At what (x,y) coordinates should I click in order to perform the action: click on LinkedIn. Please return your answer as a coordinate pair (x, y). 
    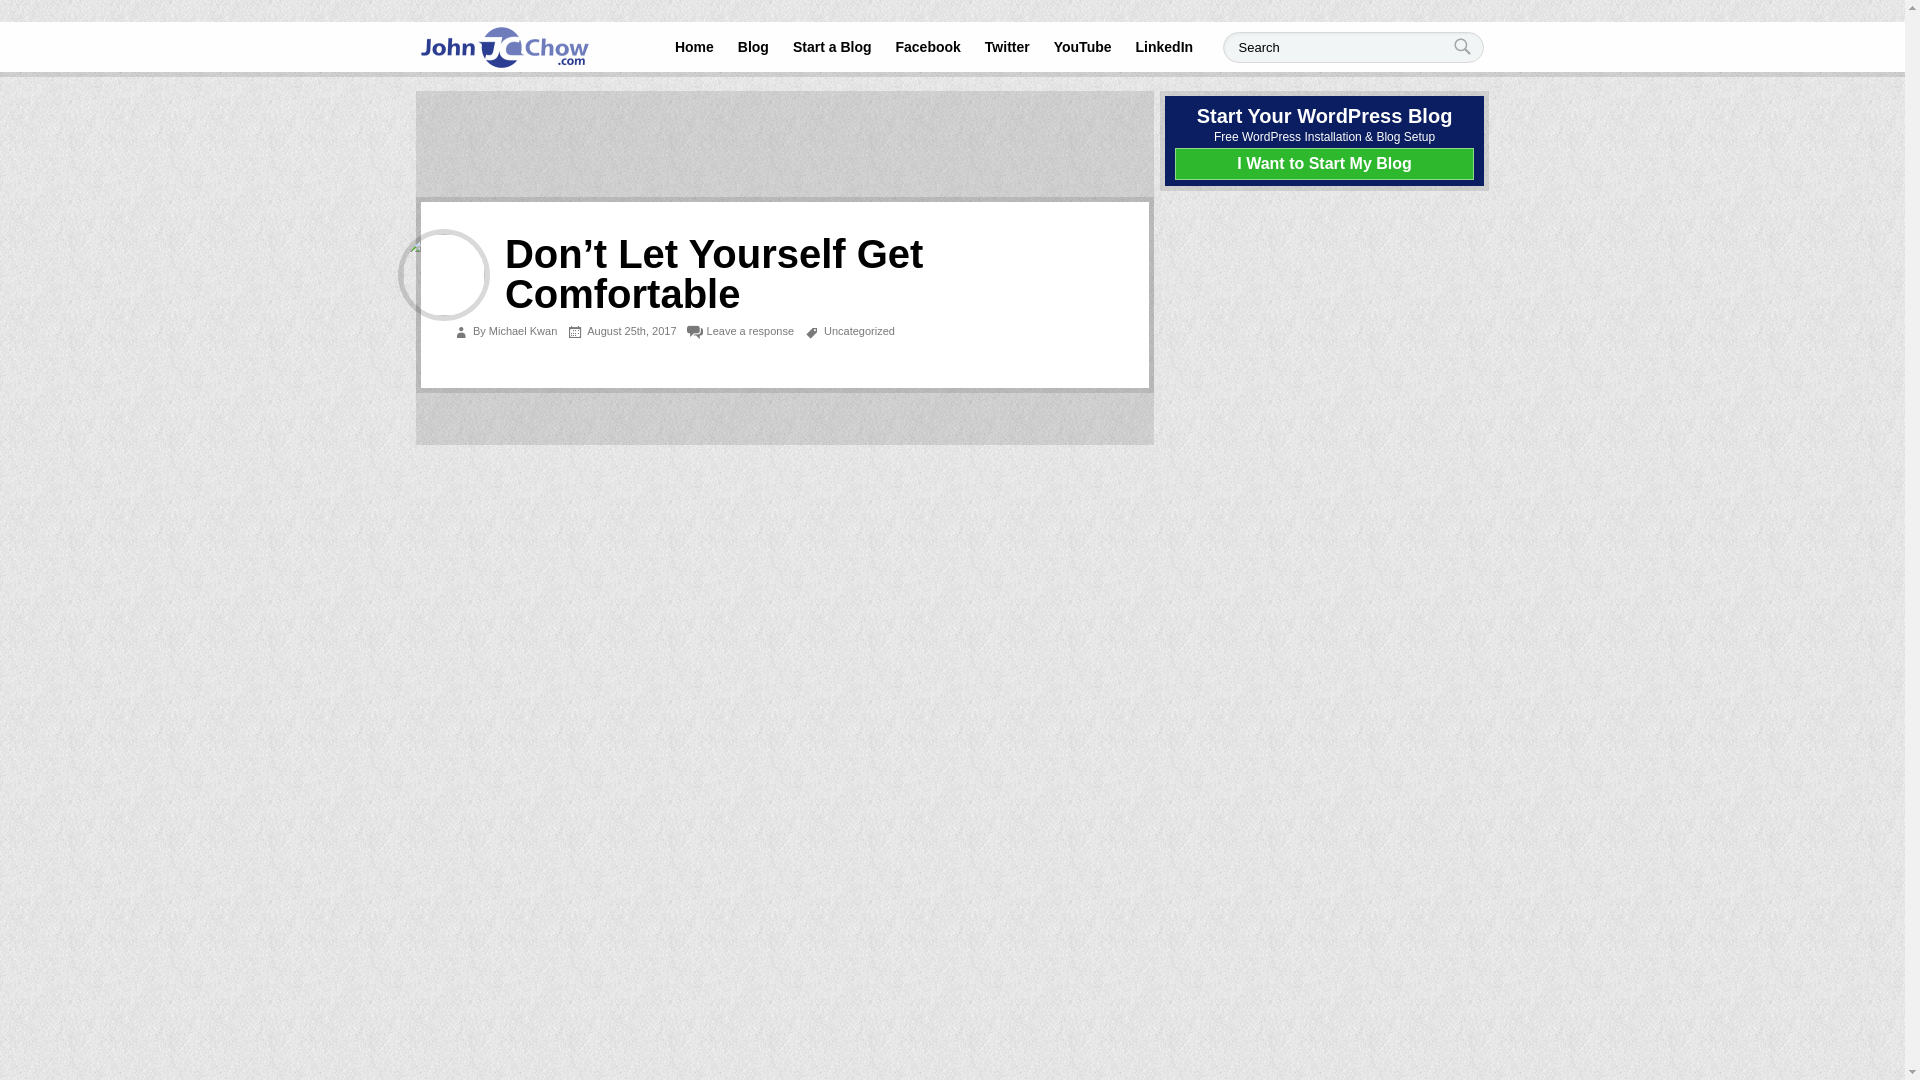
    Looking at the image, I should click on (1164, 46).